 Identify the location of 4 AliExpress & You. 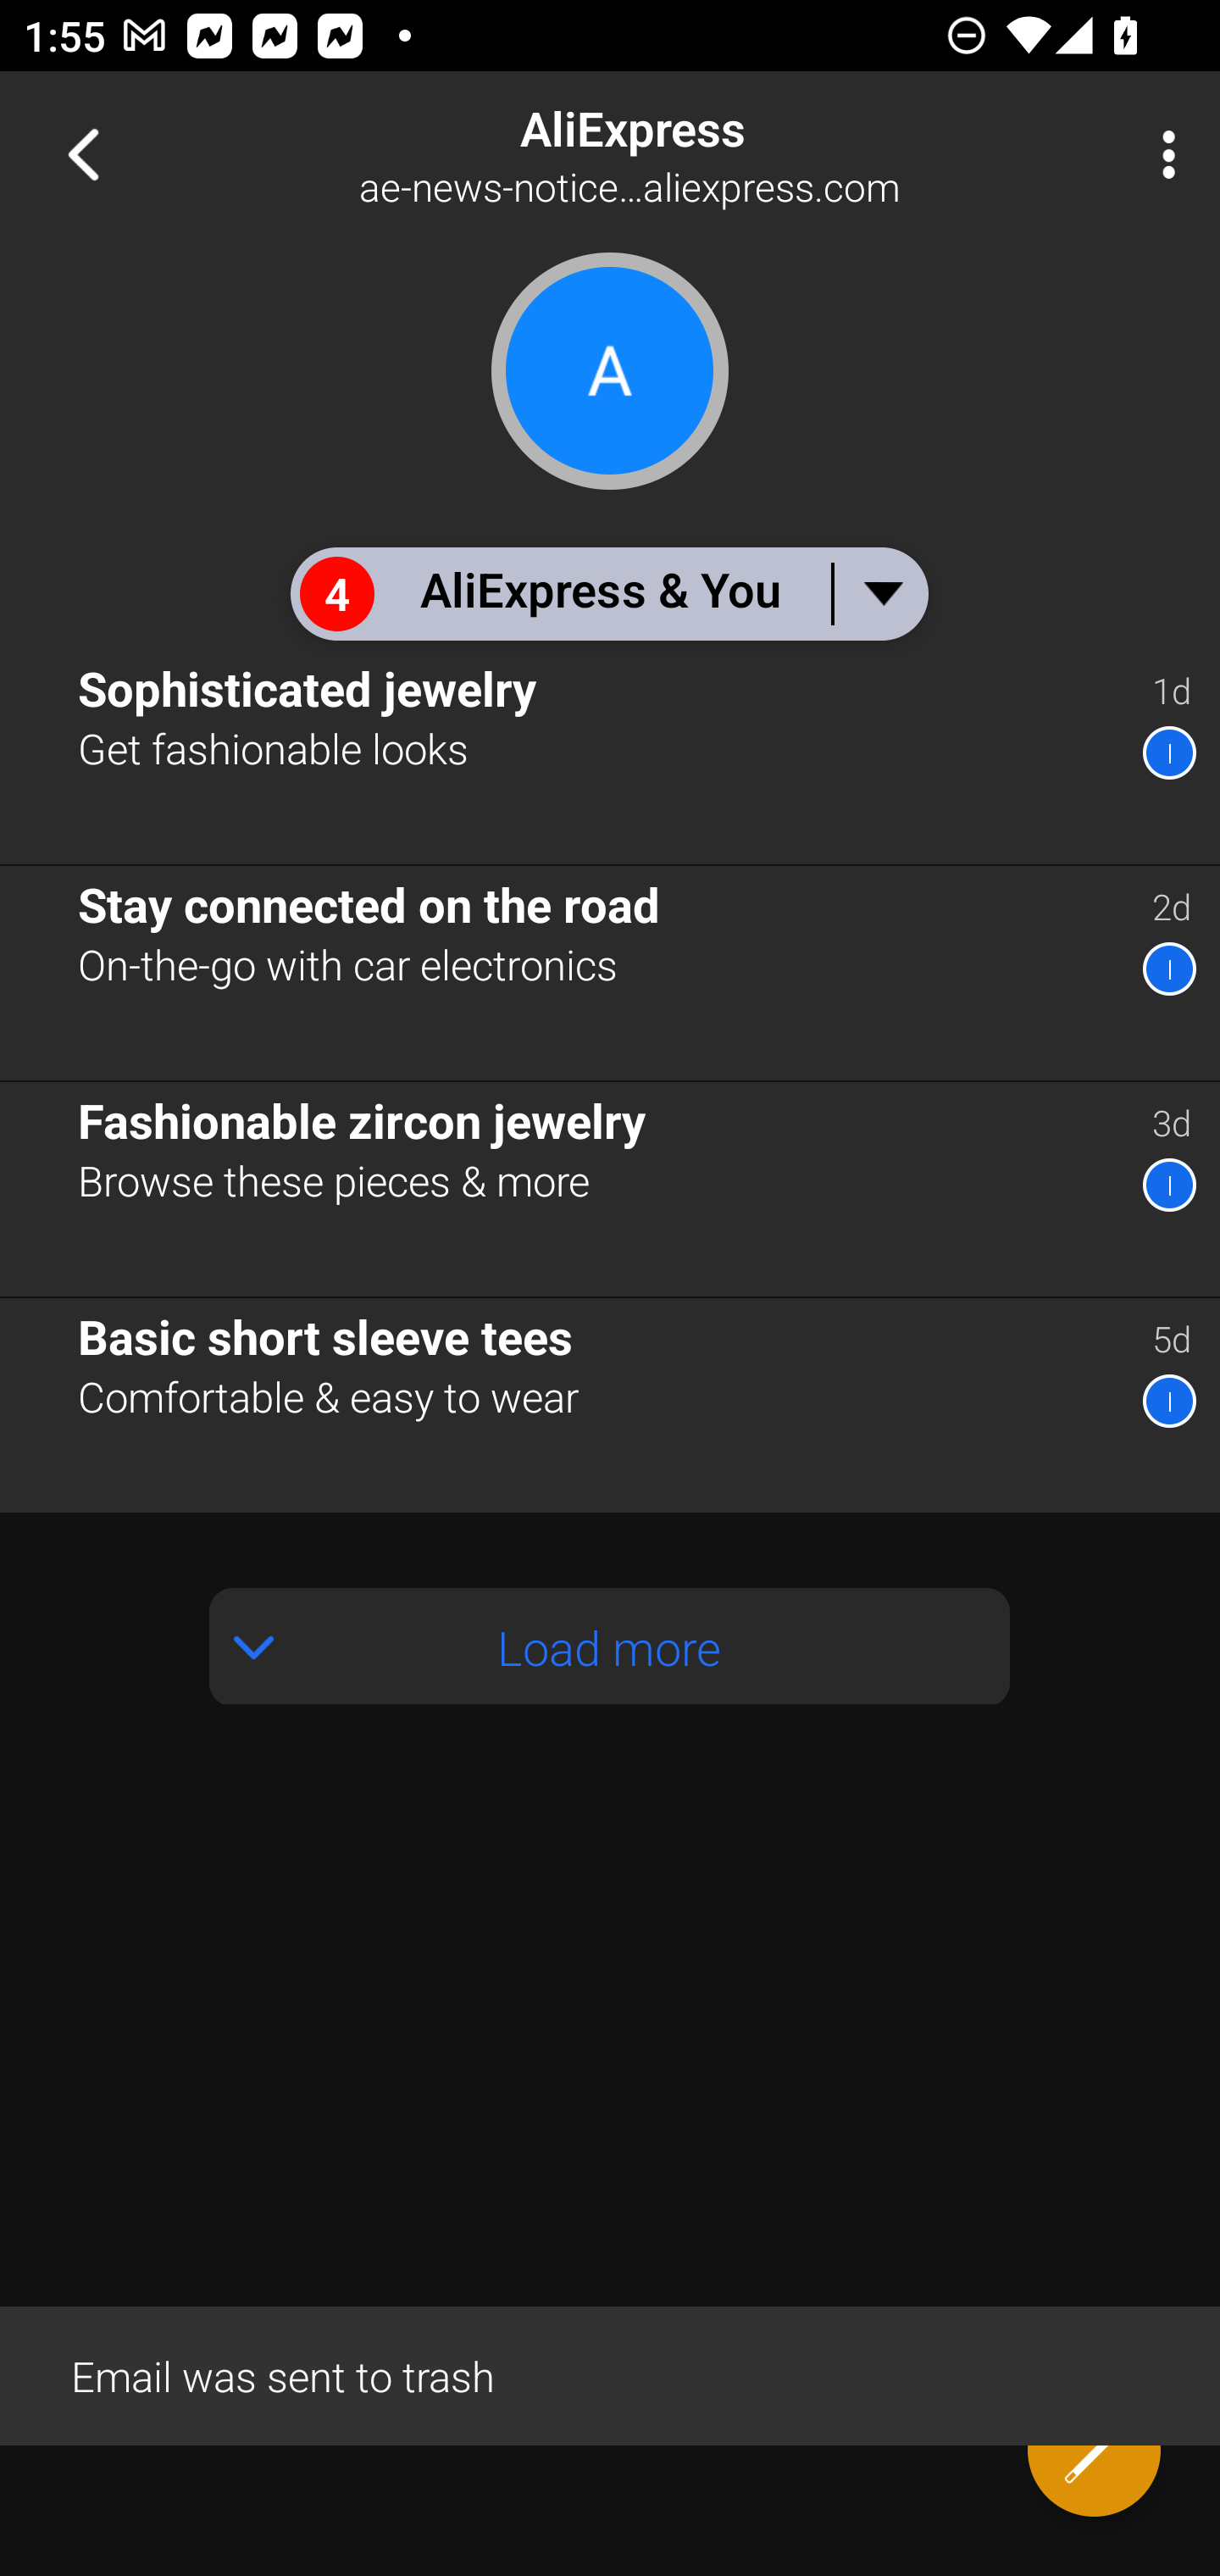
(608, 593).